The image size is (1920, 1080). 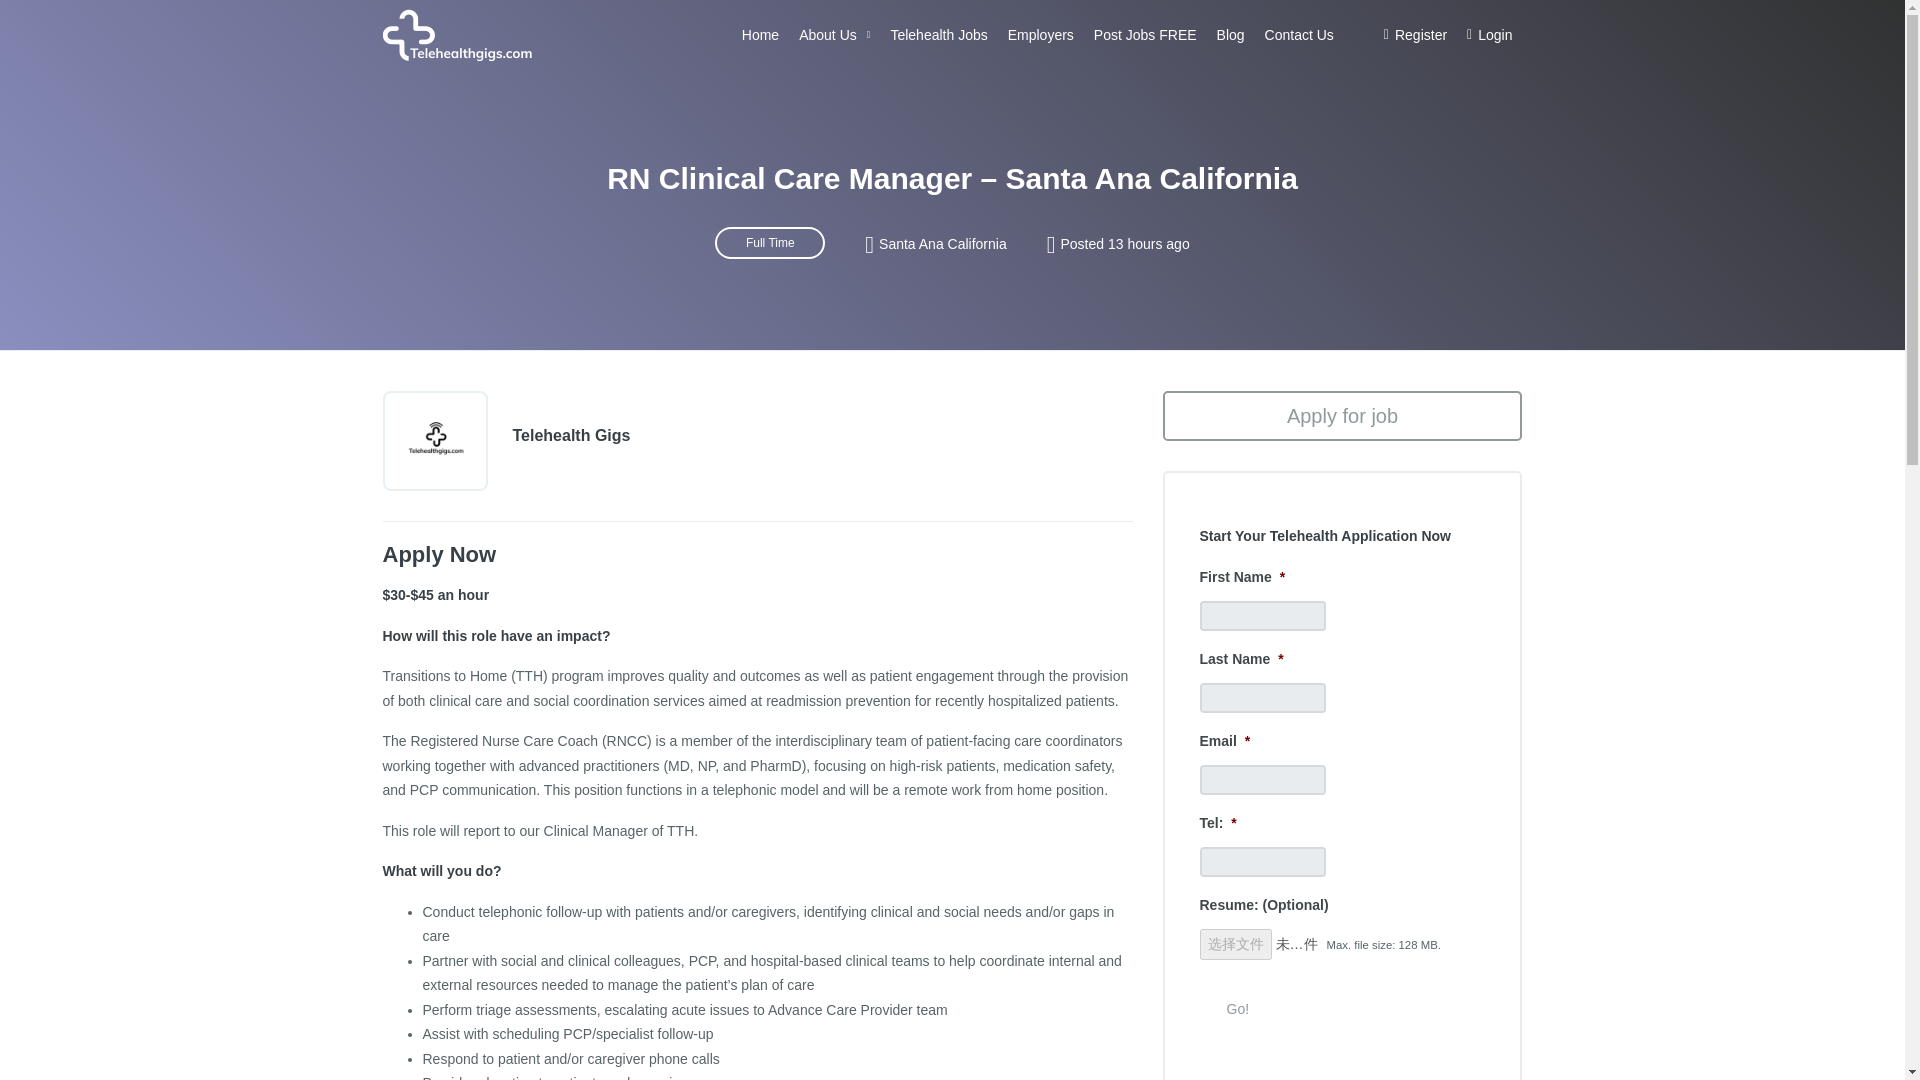 What do you see at coordinates (1490, 36) in the screenshot?
I see `Login` at bounding box center [1490, 36].